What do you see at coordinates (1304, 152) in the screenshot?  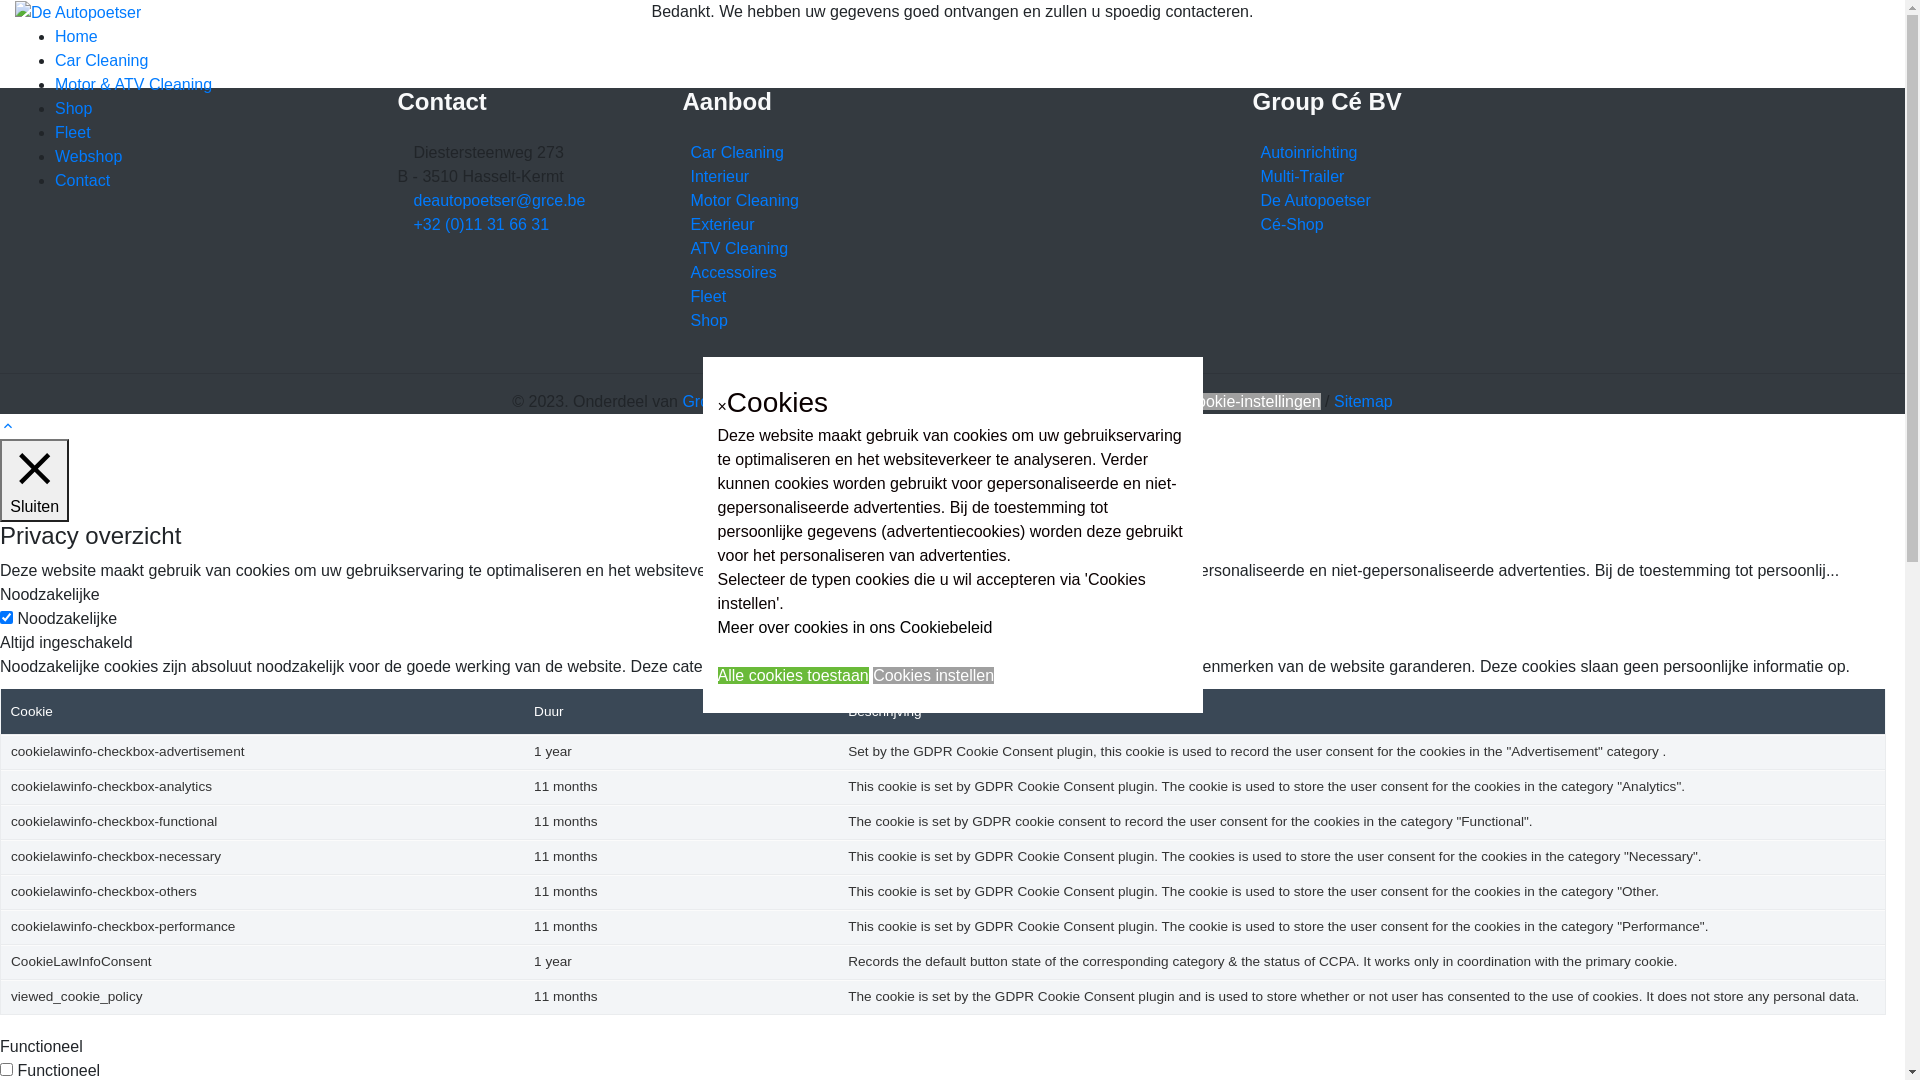 I see `Autoinrichting` at bounding box center [1304, 152].